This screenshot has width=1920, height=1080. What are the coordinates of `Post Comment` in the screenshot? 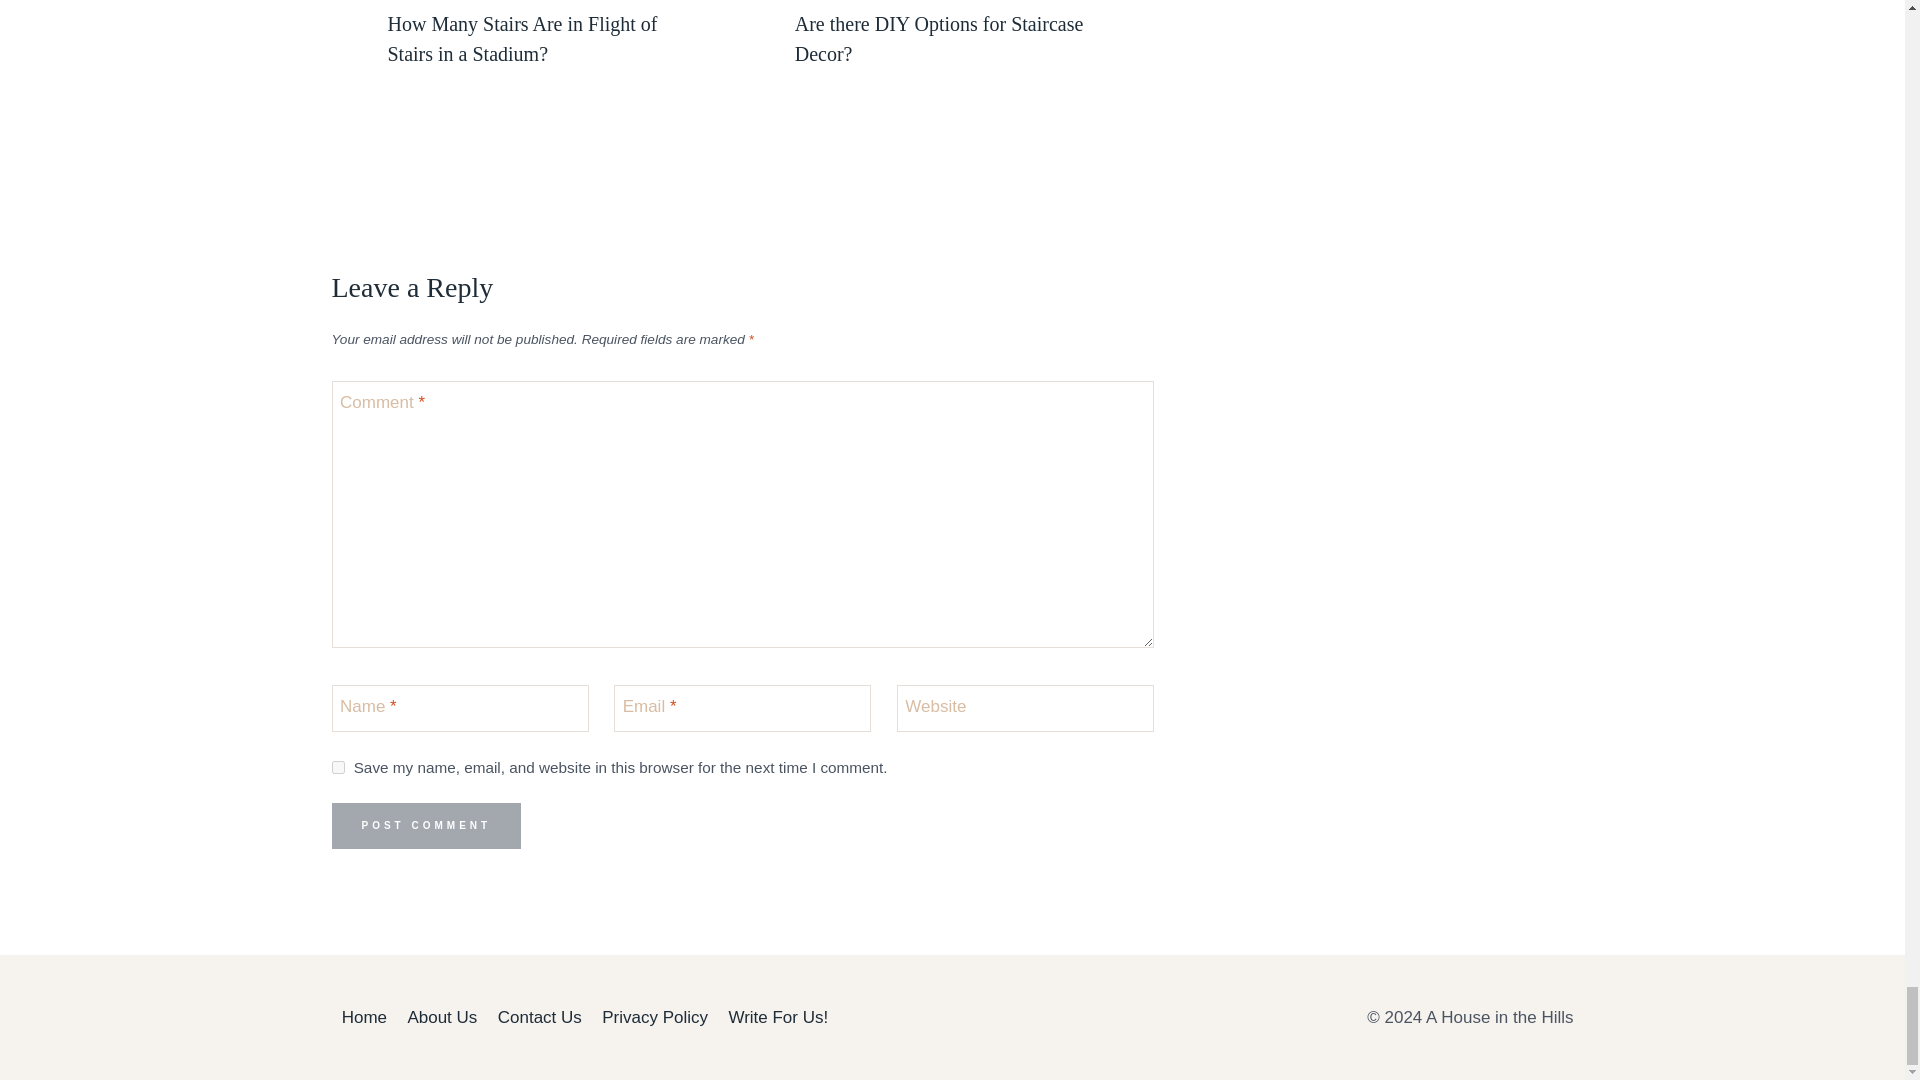 It's located at (427, 826).